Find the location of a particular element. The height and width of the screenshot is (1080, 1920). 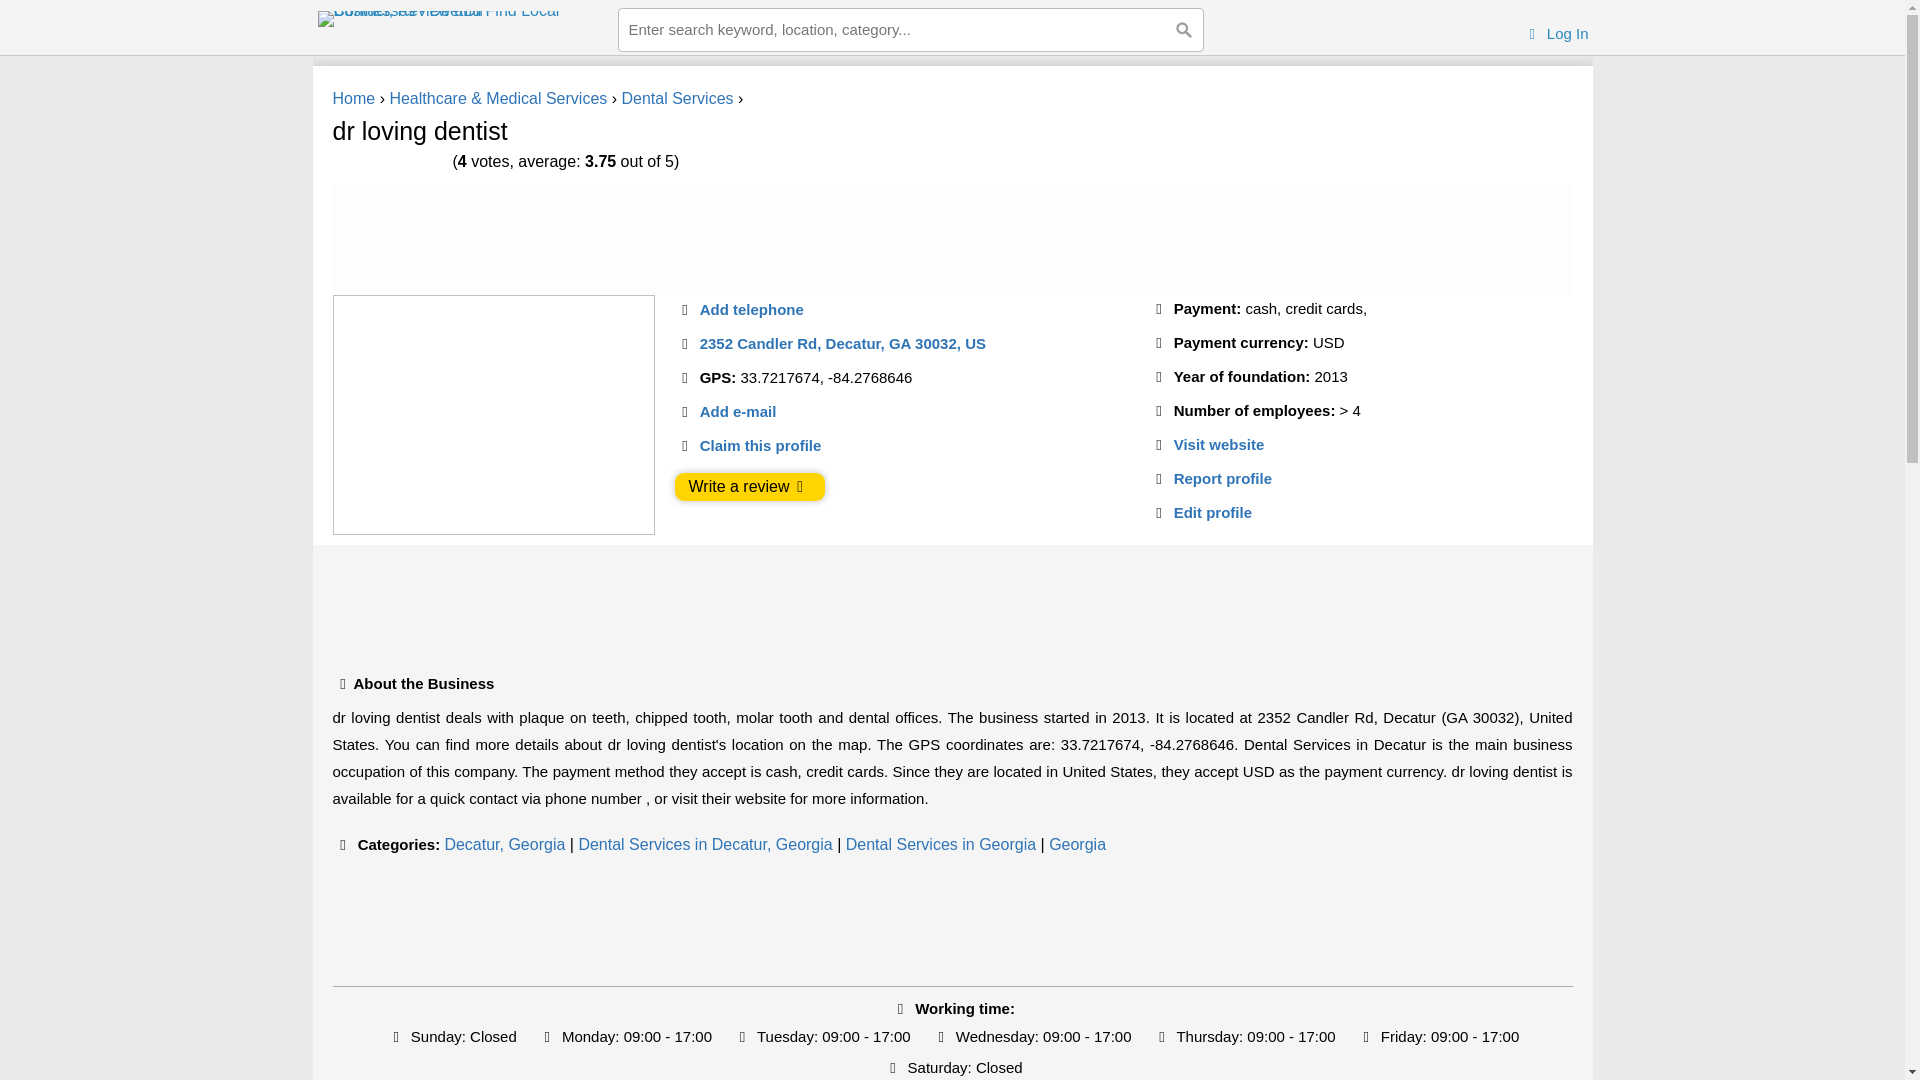

Dental Services in Decatur, Georgia is located at coordinates (704, 844).